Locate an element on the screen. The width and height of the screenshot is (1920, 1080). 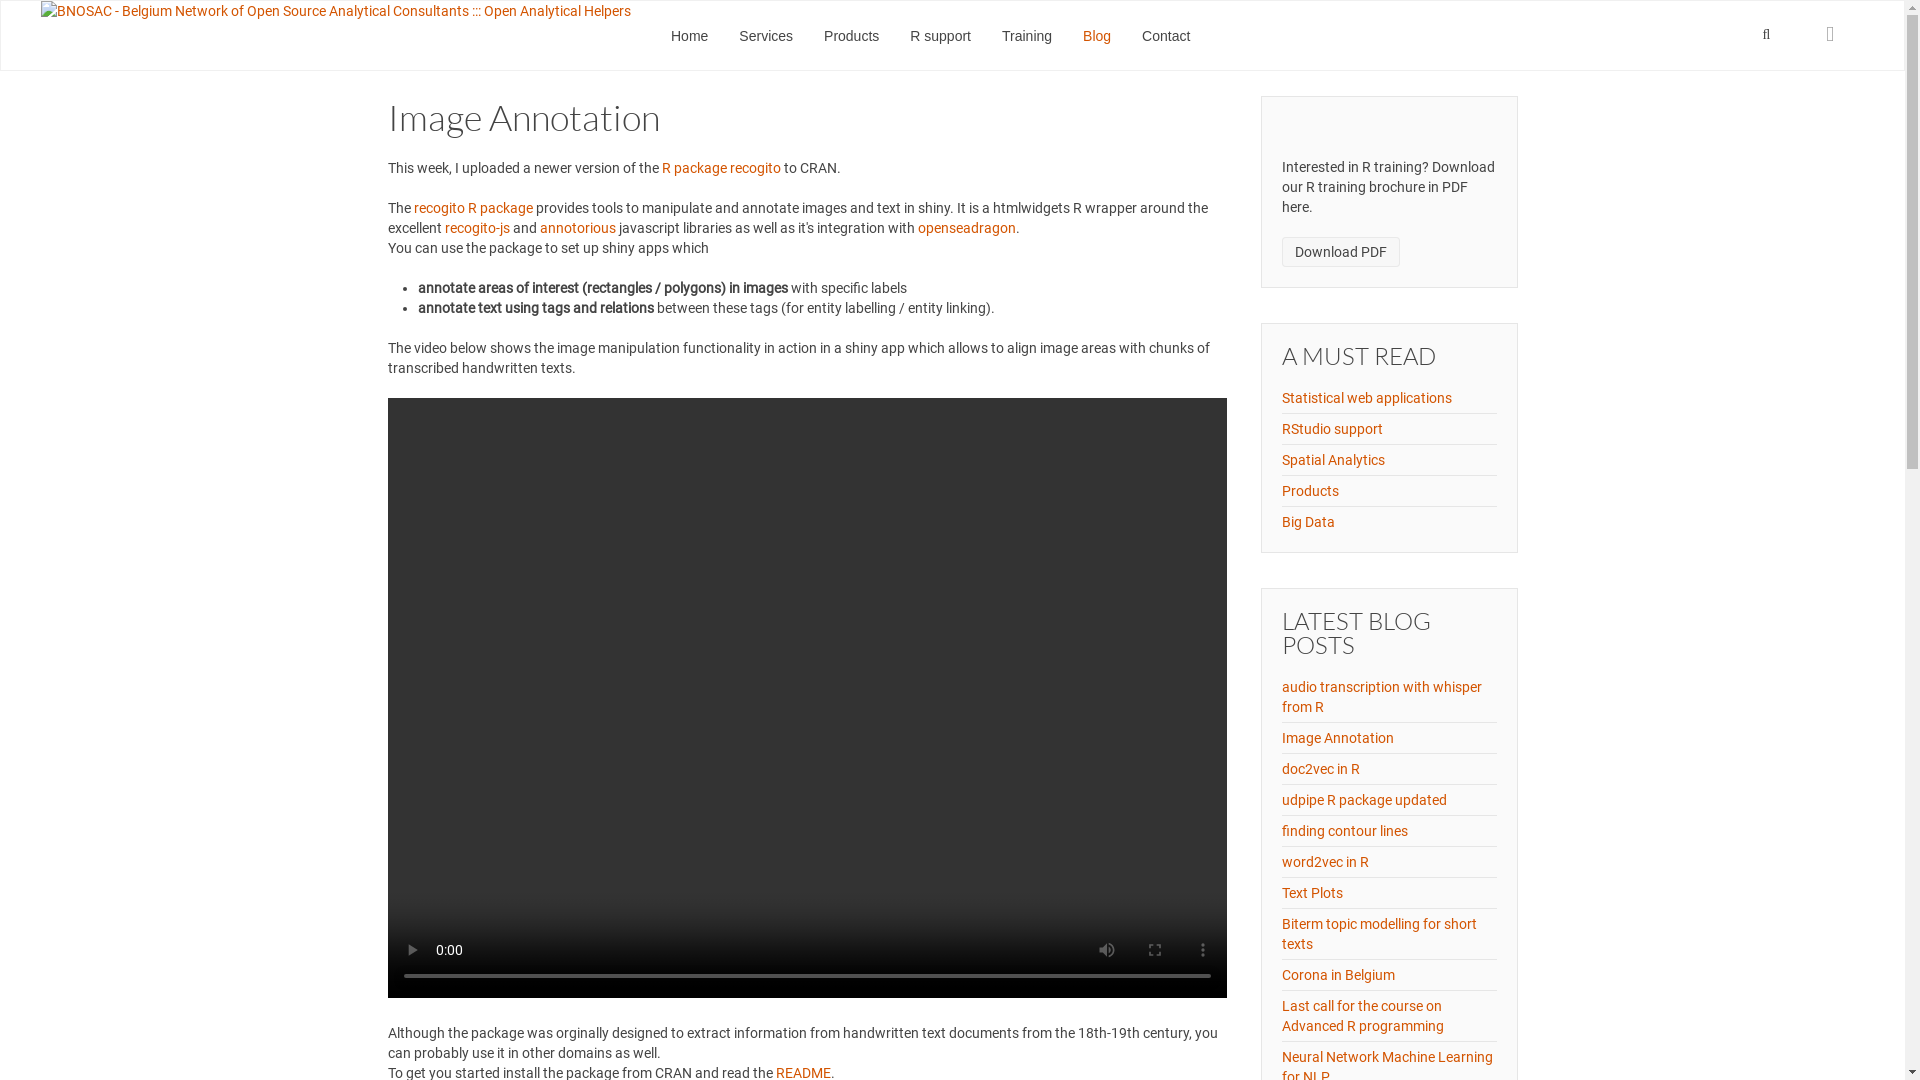
Big Data is located at coordinates (1308, 522).